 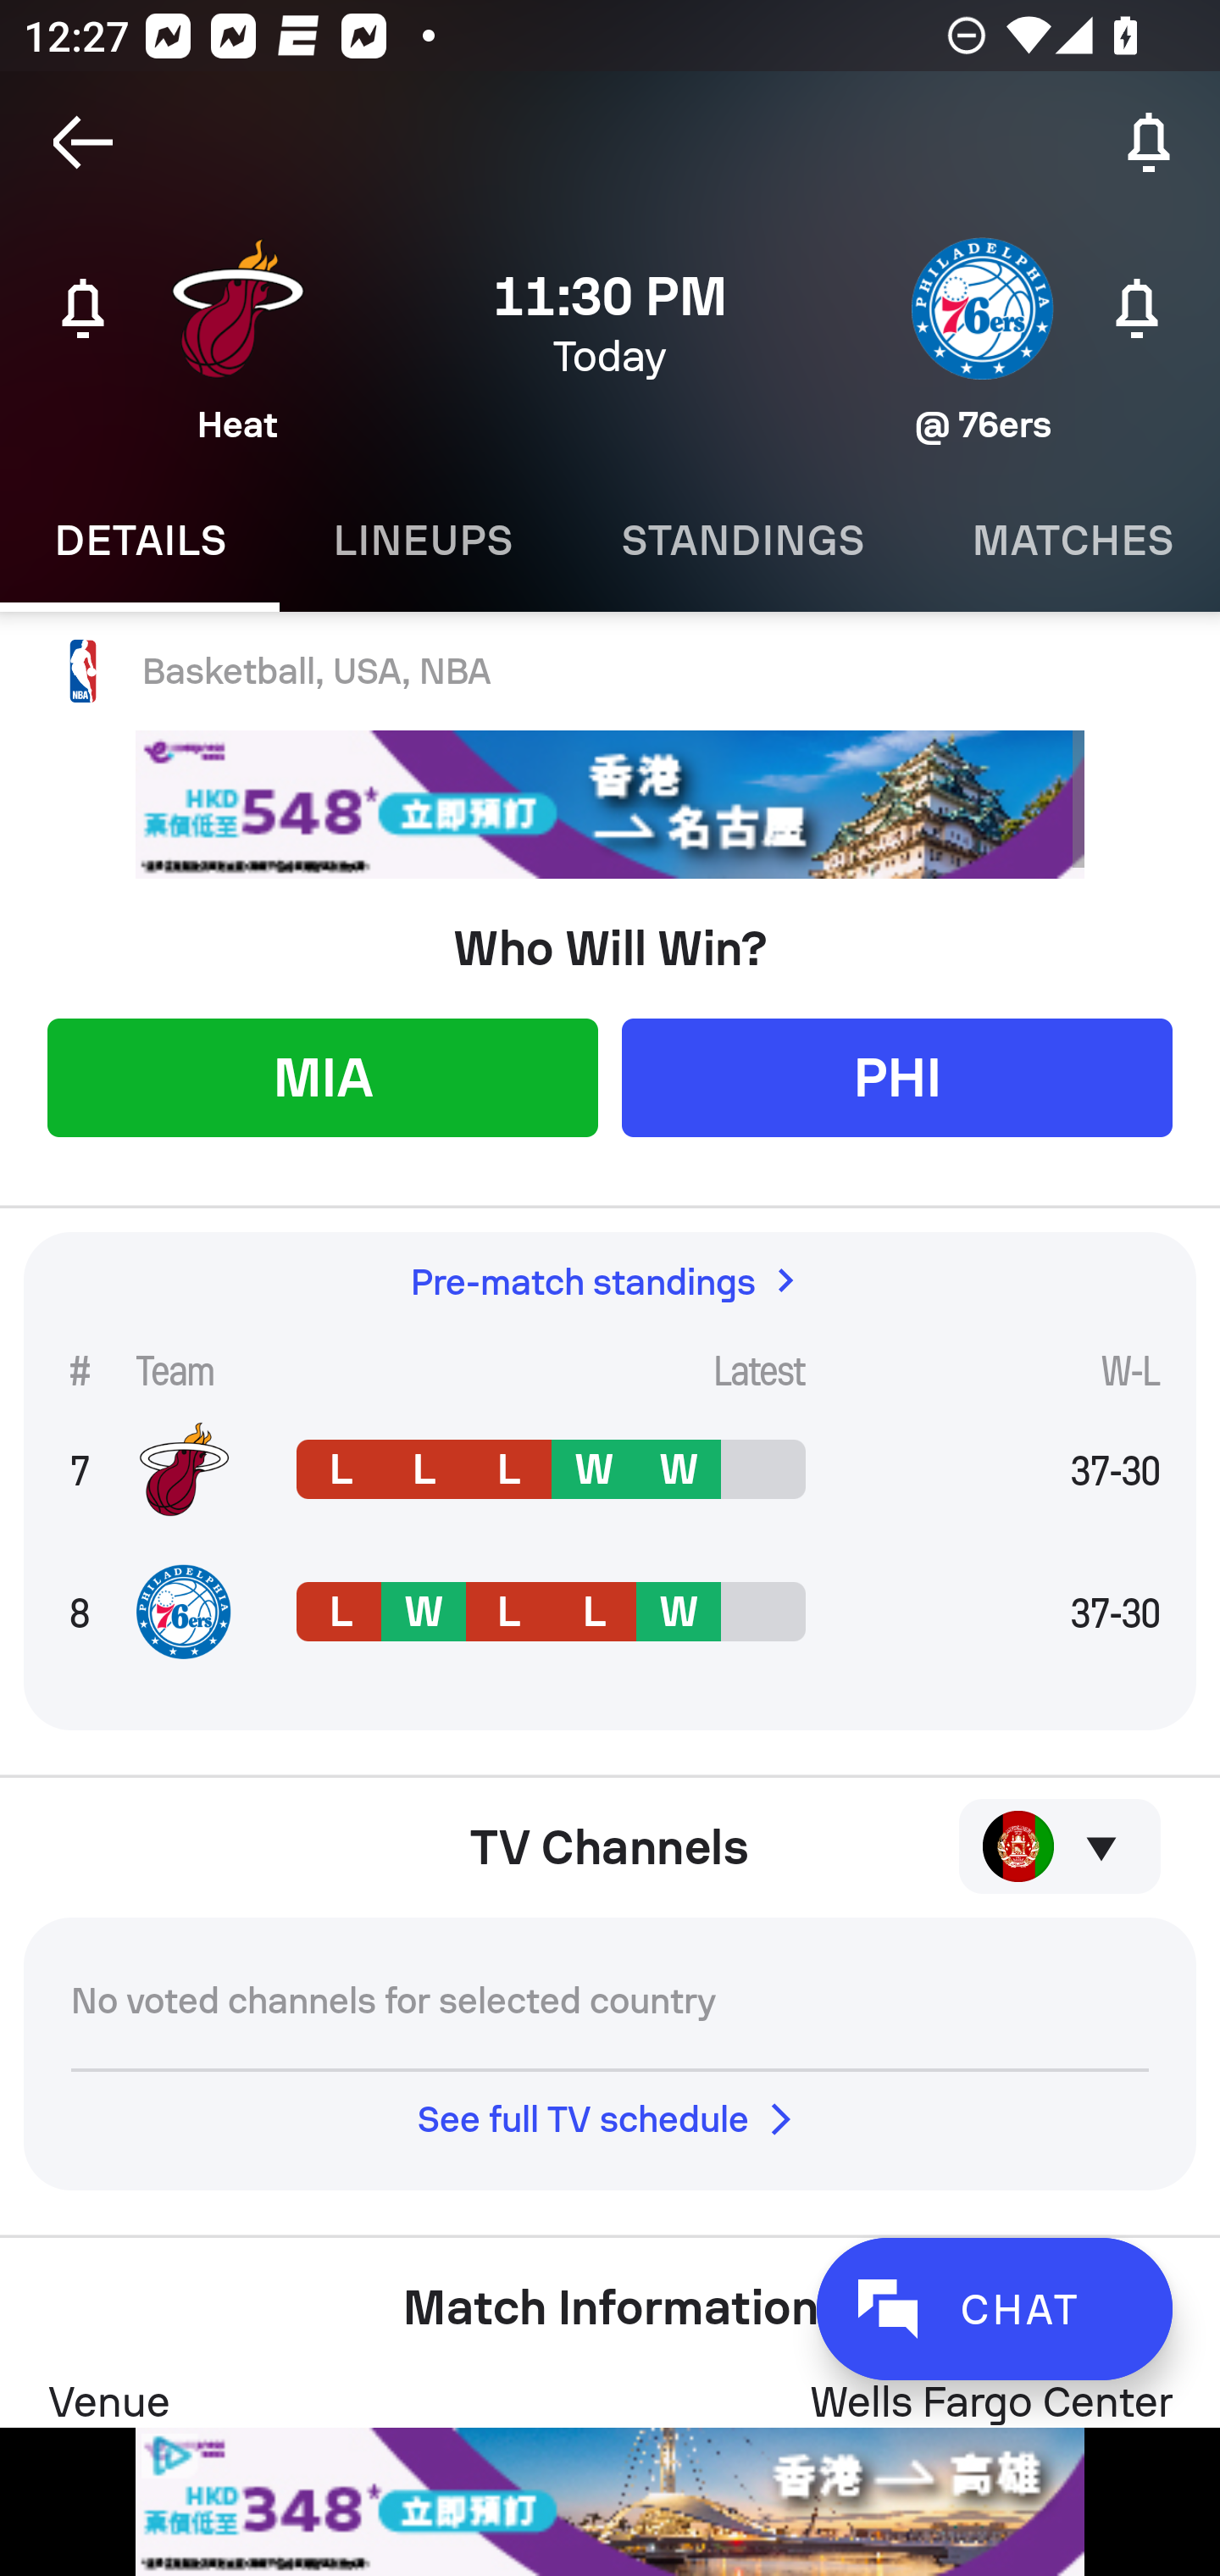 What do you see at coordinates (322, 1076) in the screenshot?
I see `MIA` at bounding box center [322, 1076].